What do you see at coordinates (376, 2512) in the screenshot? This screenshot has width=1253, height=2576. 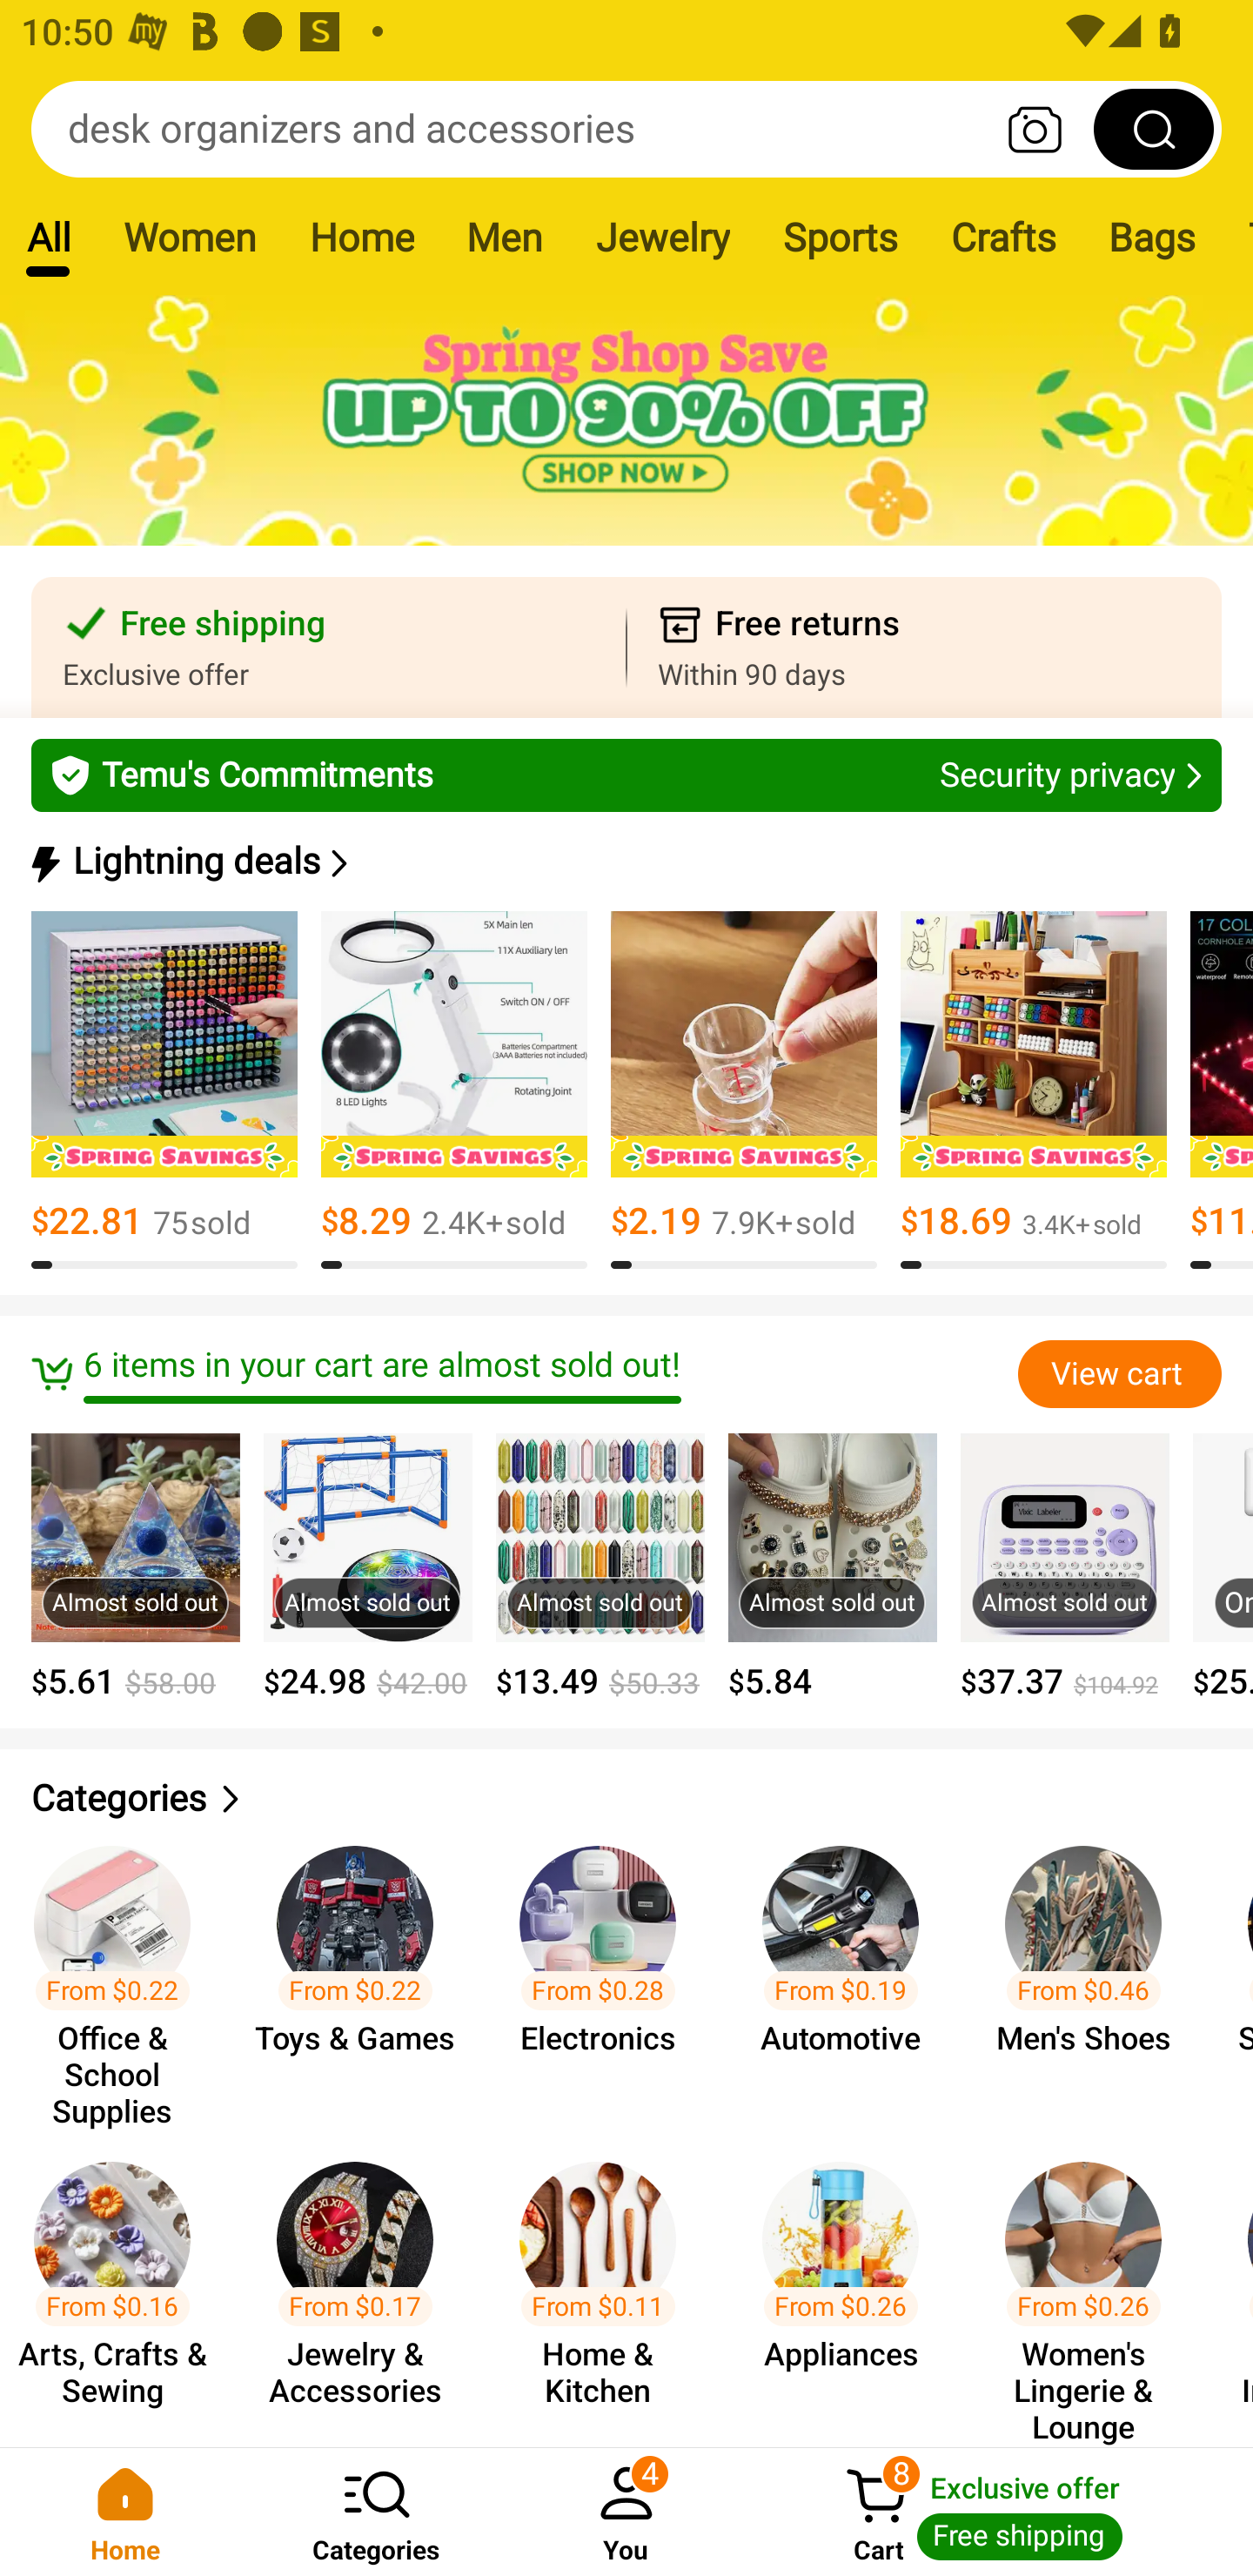 I see `Categories` at bounding box center [376, 2512].